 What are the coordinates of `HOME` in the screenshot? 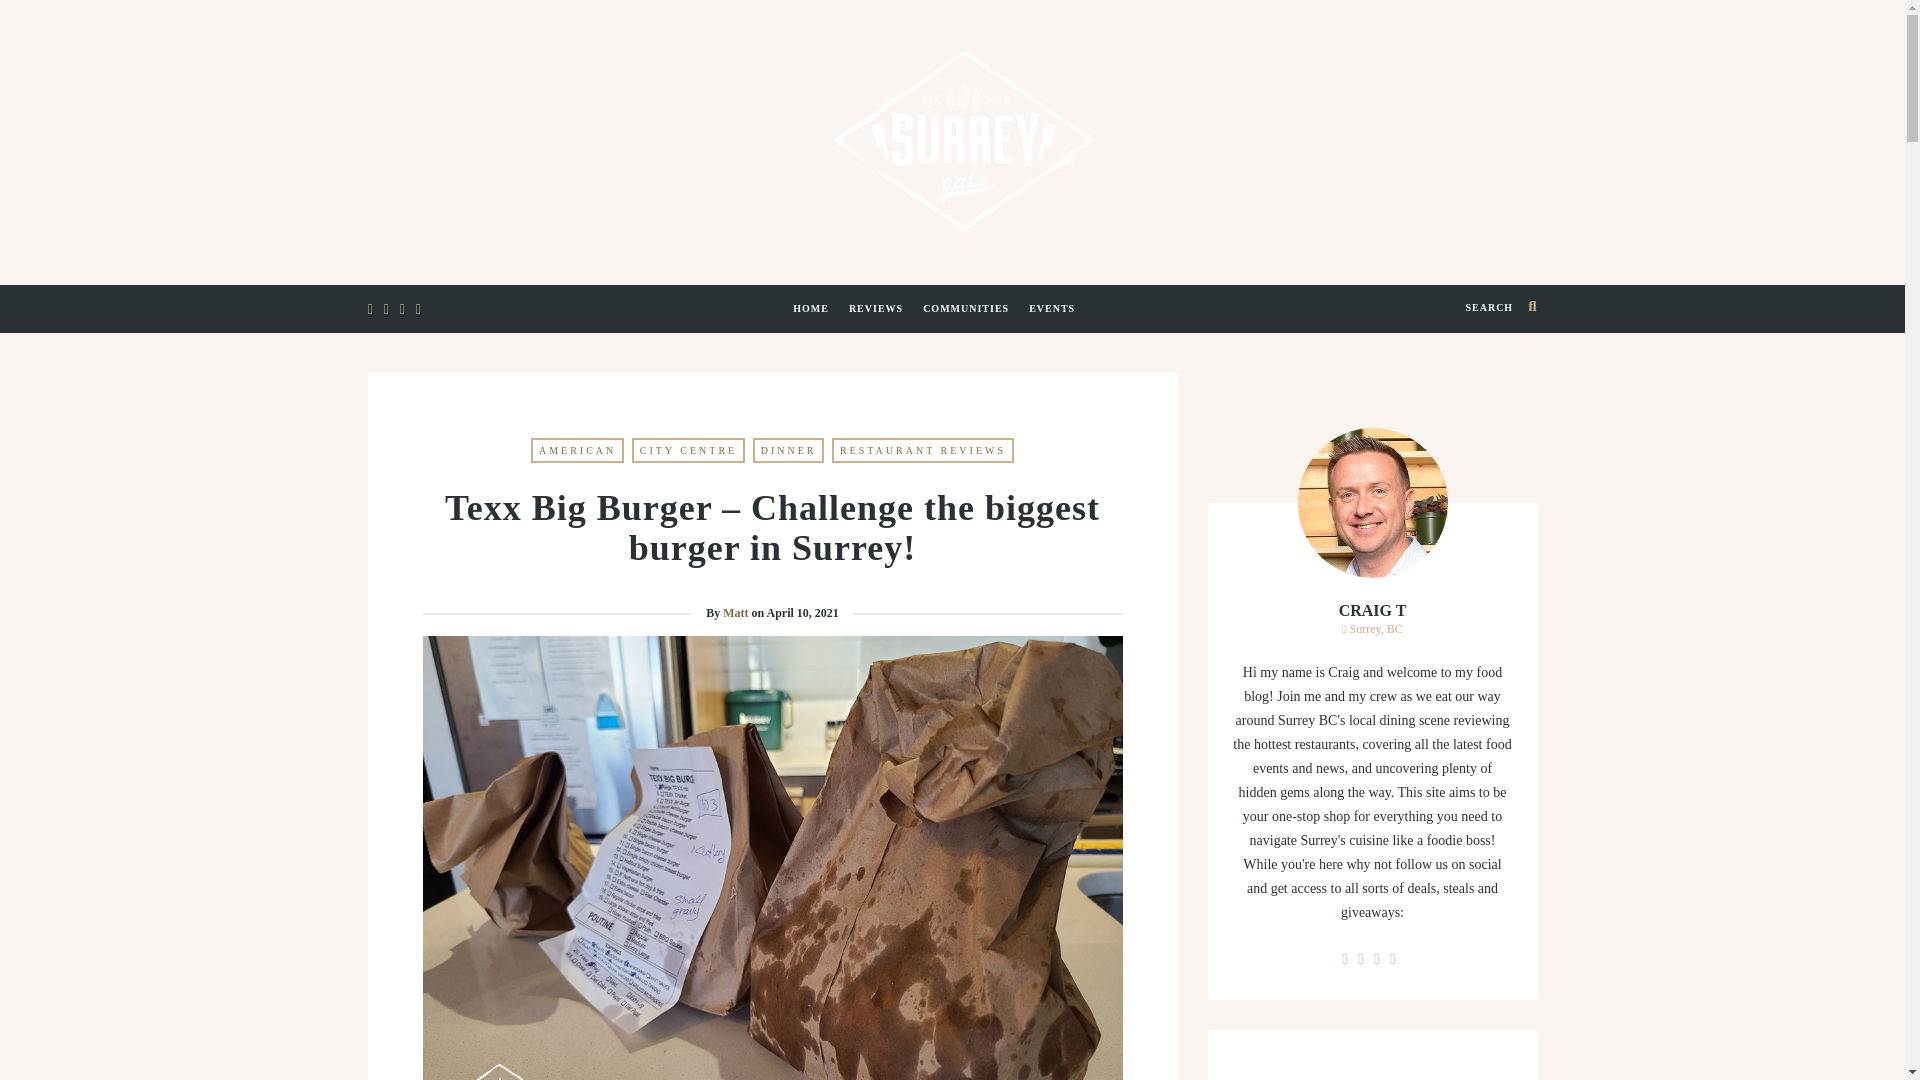 It's located at (816, 320).